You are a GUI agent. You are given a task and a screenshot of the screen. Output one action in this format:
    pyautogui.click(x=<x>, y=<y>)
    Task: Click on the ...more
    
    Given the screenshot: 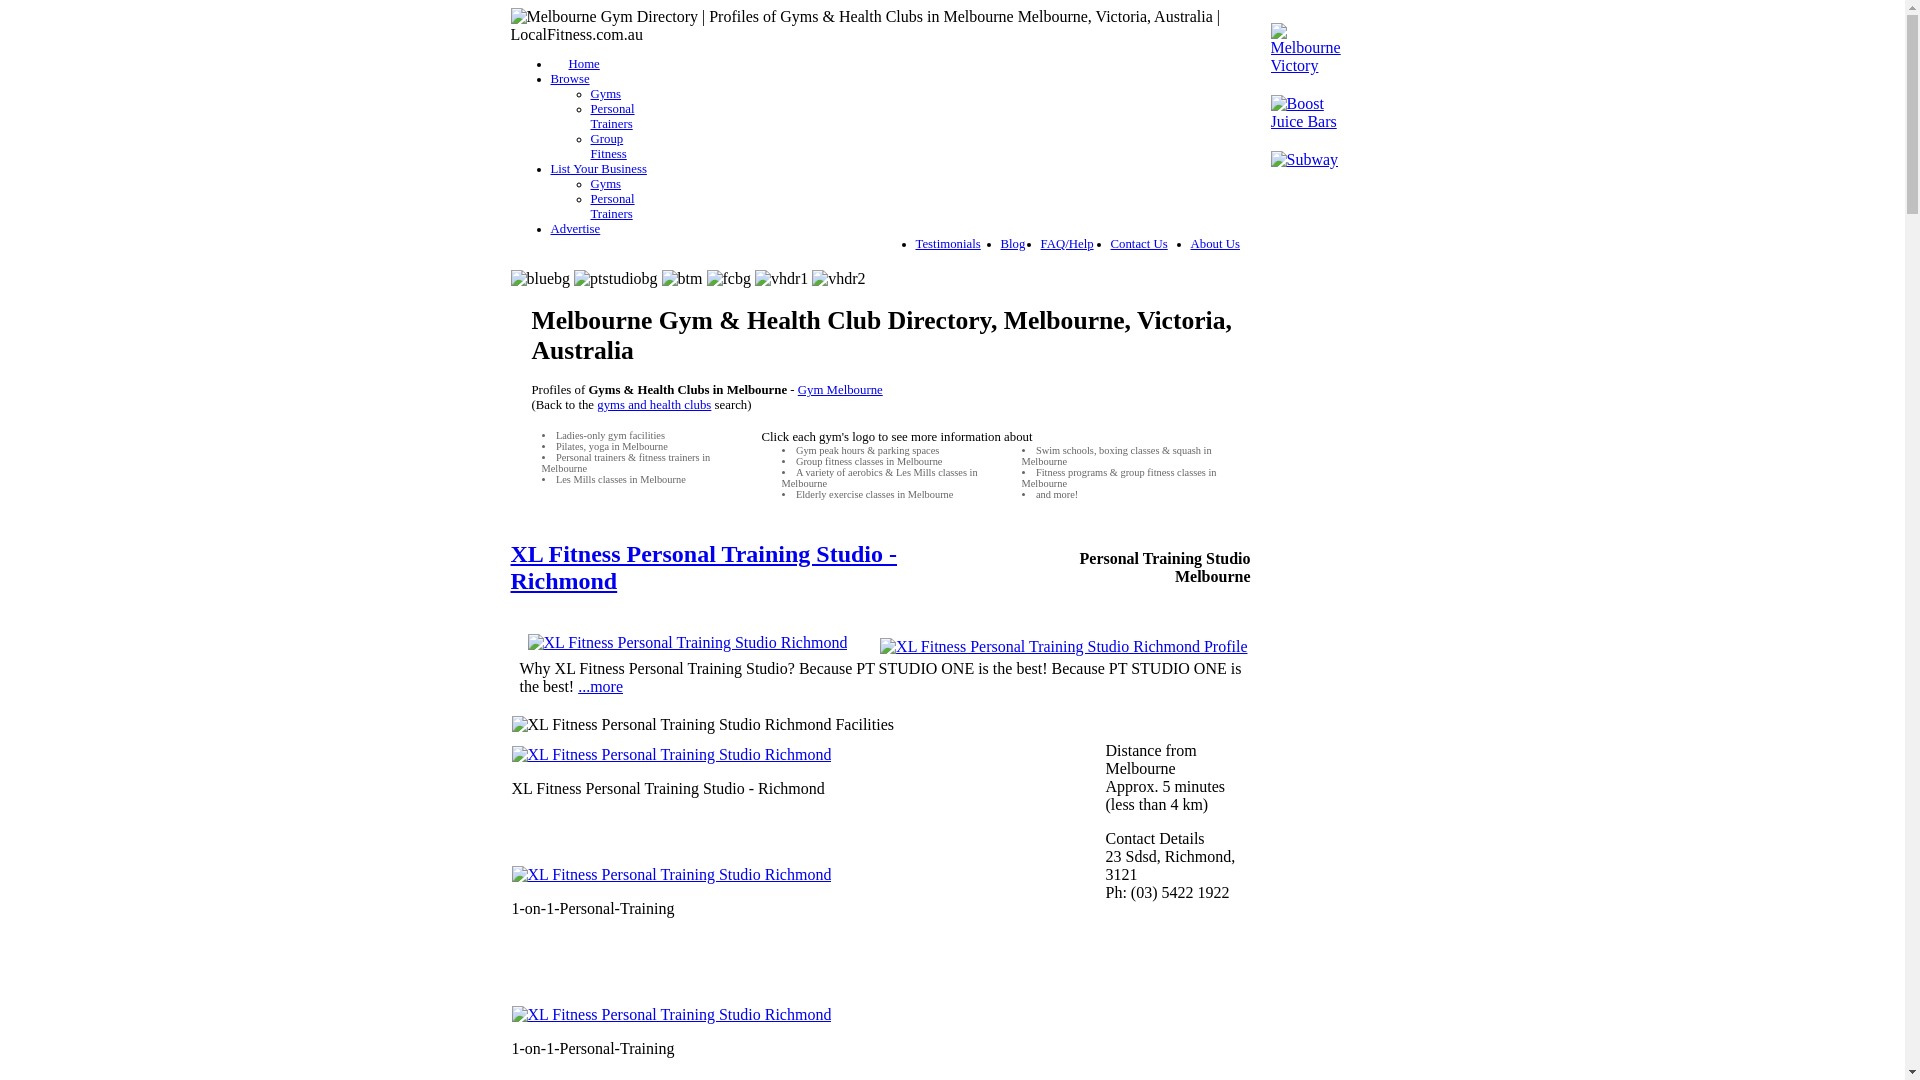 What is the action you would take?
    pyautogui.click(x=600, y=686)
    